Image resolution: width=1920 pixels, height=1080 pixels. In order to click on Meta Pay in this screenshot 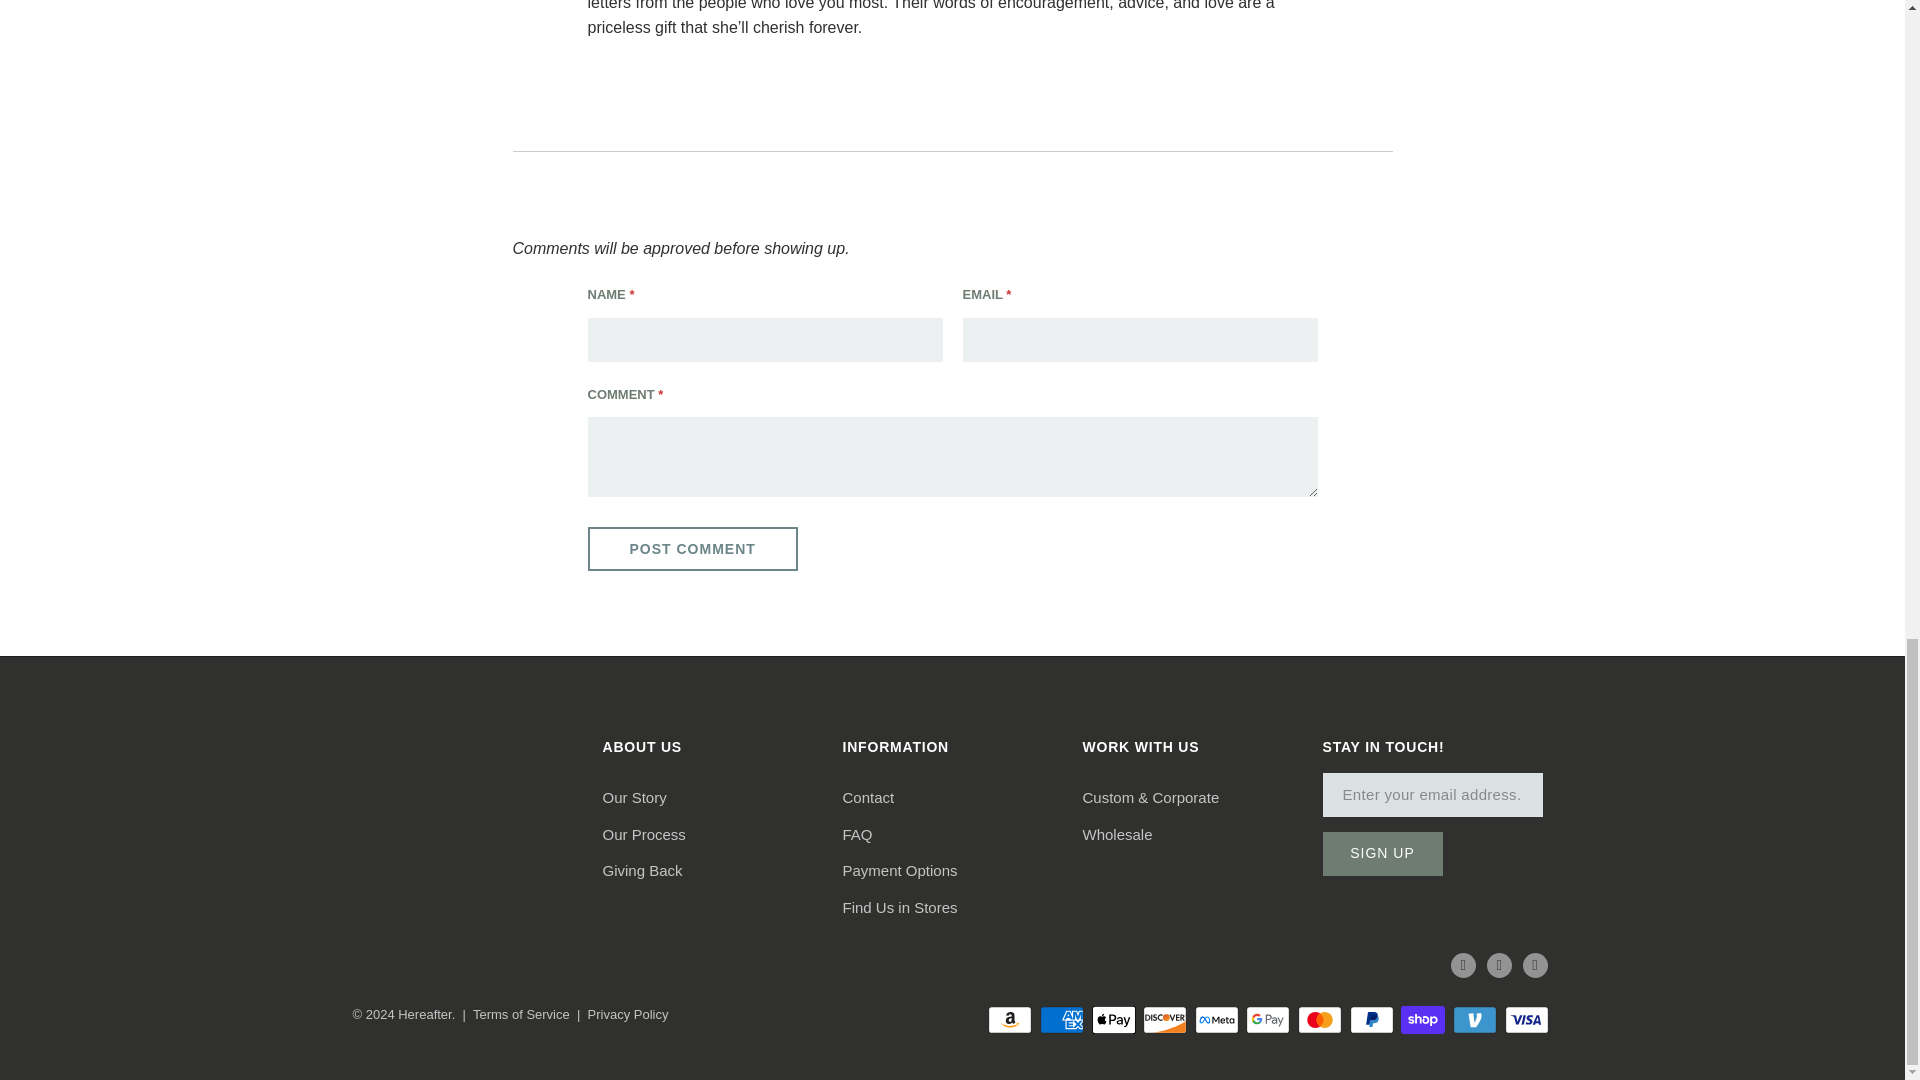, I will do `click(1218, 1020)`.